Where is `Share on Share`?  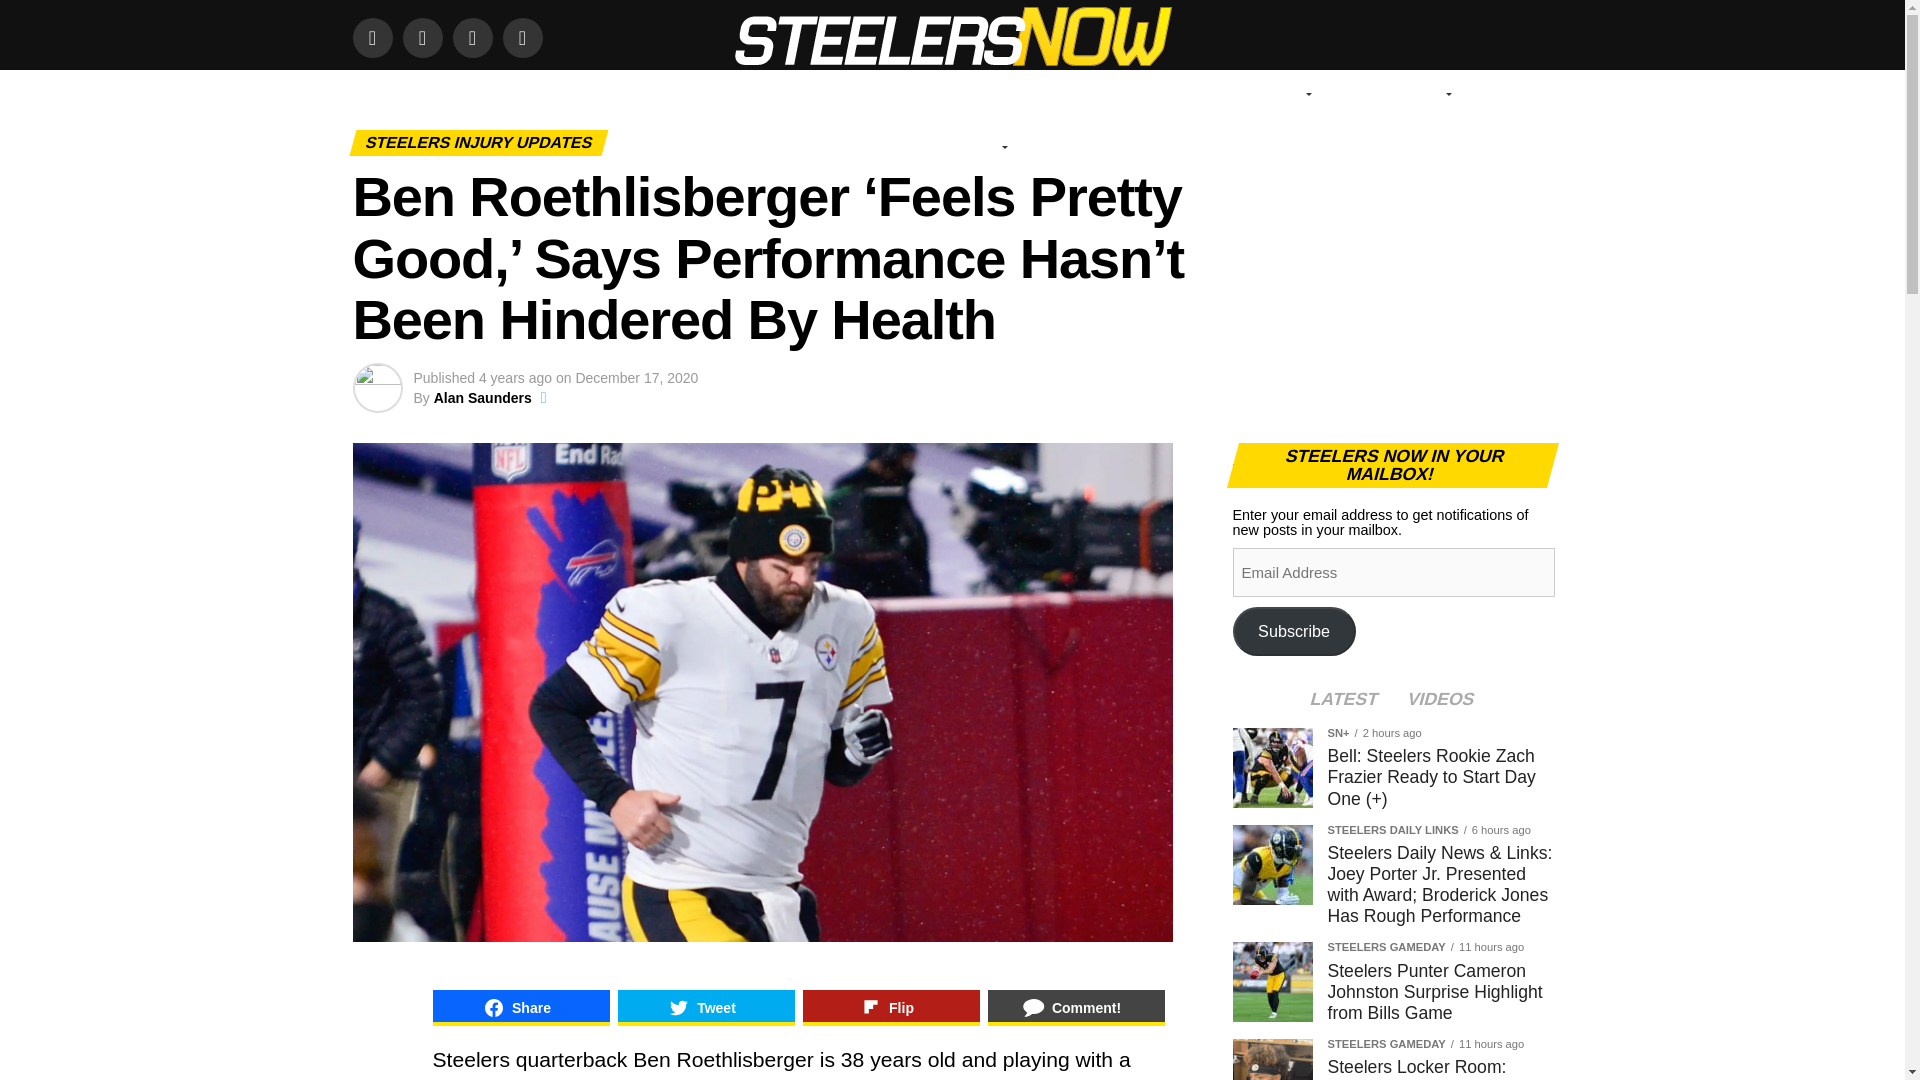 Share on Share is located at coordinates (520, 1008).